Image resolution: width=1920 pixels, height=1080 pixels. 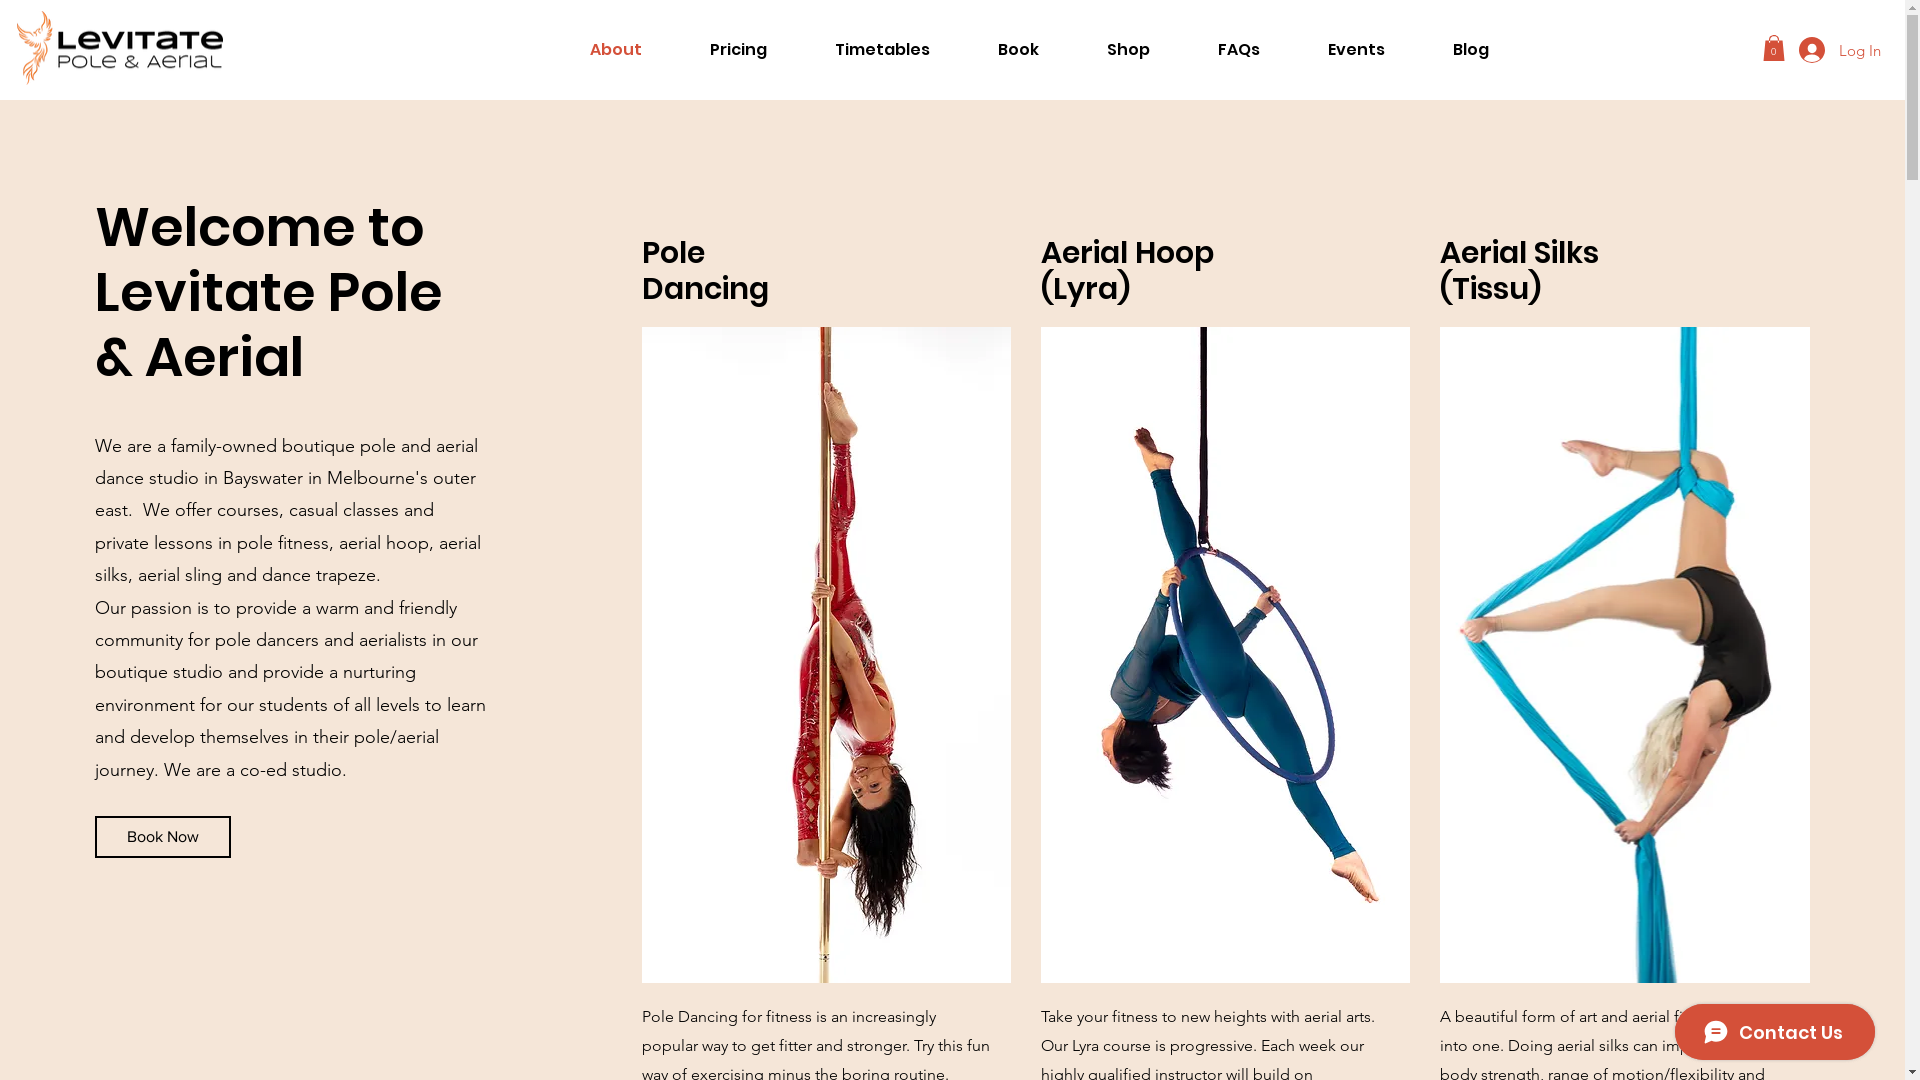 I want to click on Shop, so click(x=1128, y=50).